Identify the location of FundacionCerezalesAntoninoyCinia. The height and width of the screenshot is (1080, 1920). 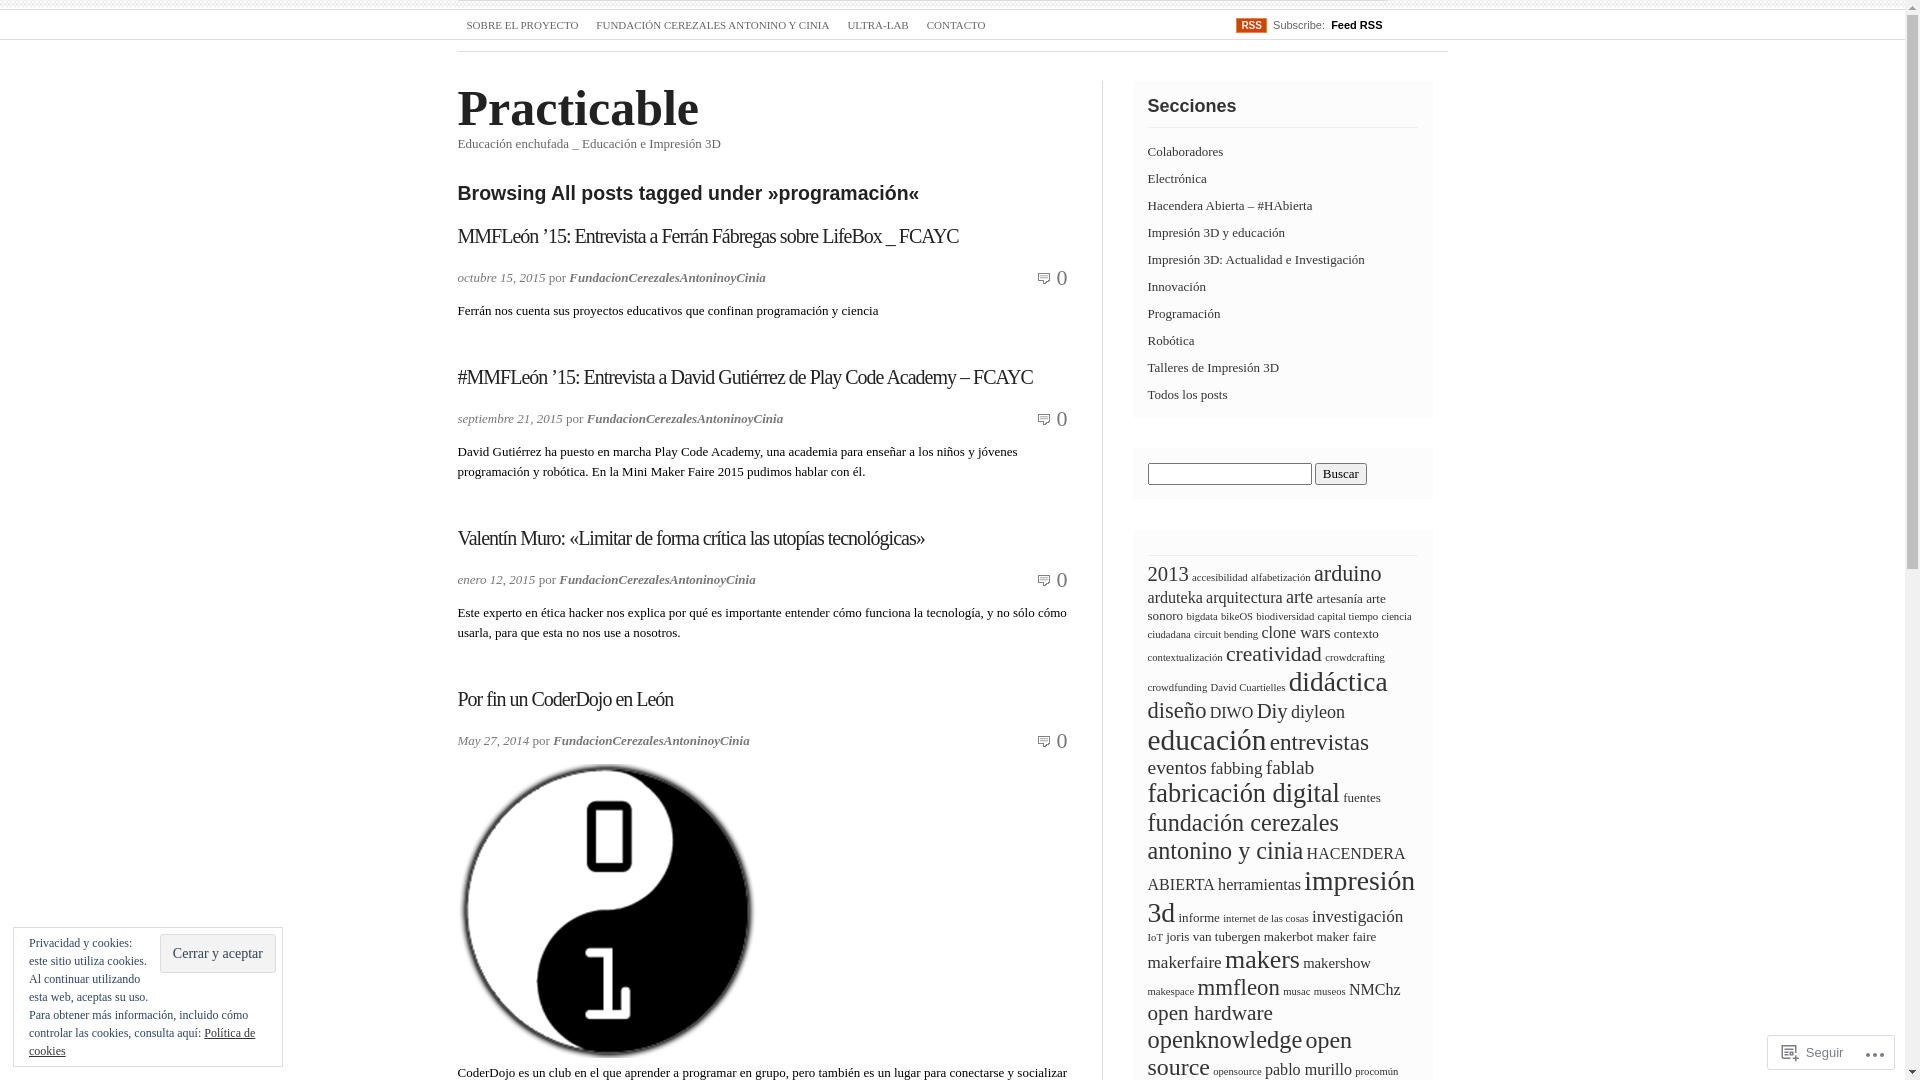
(652, 740).